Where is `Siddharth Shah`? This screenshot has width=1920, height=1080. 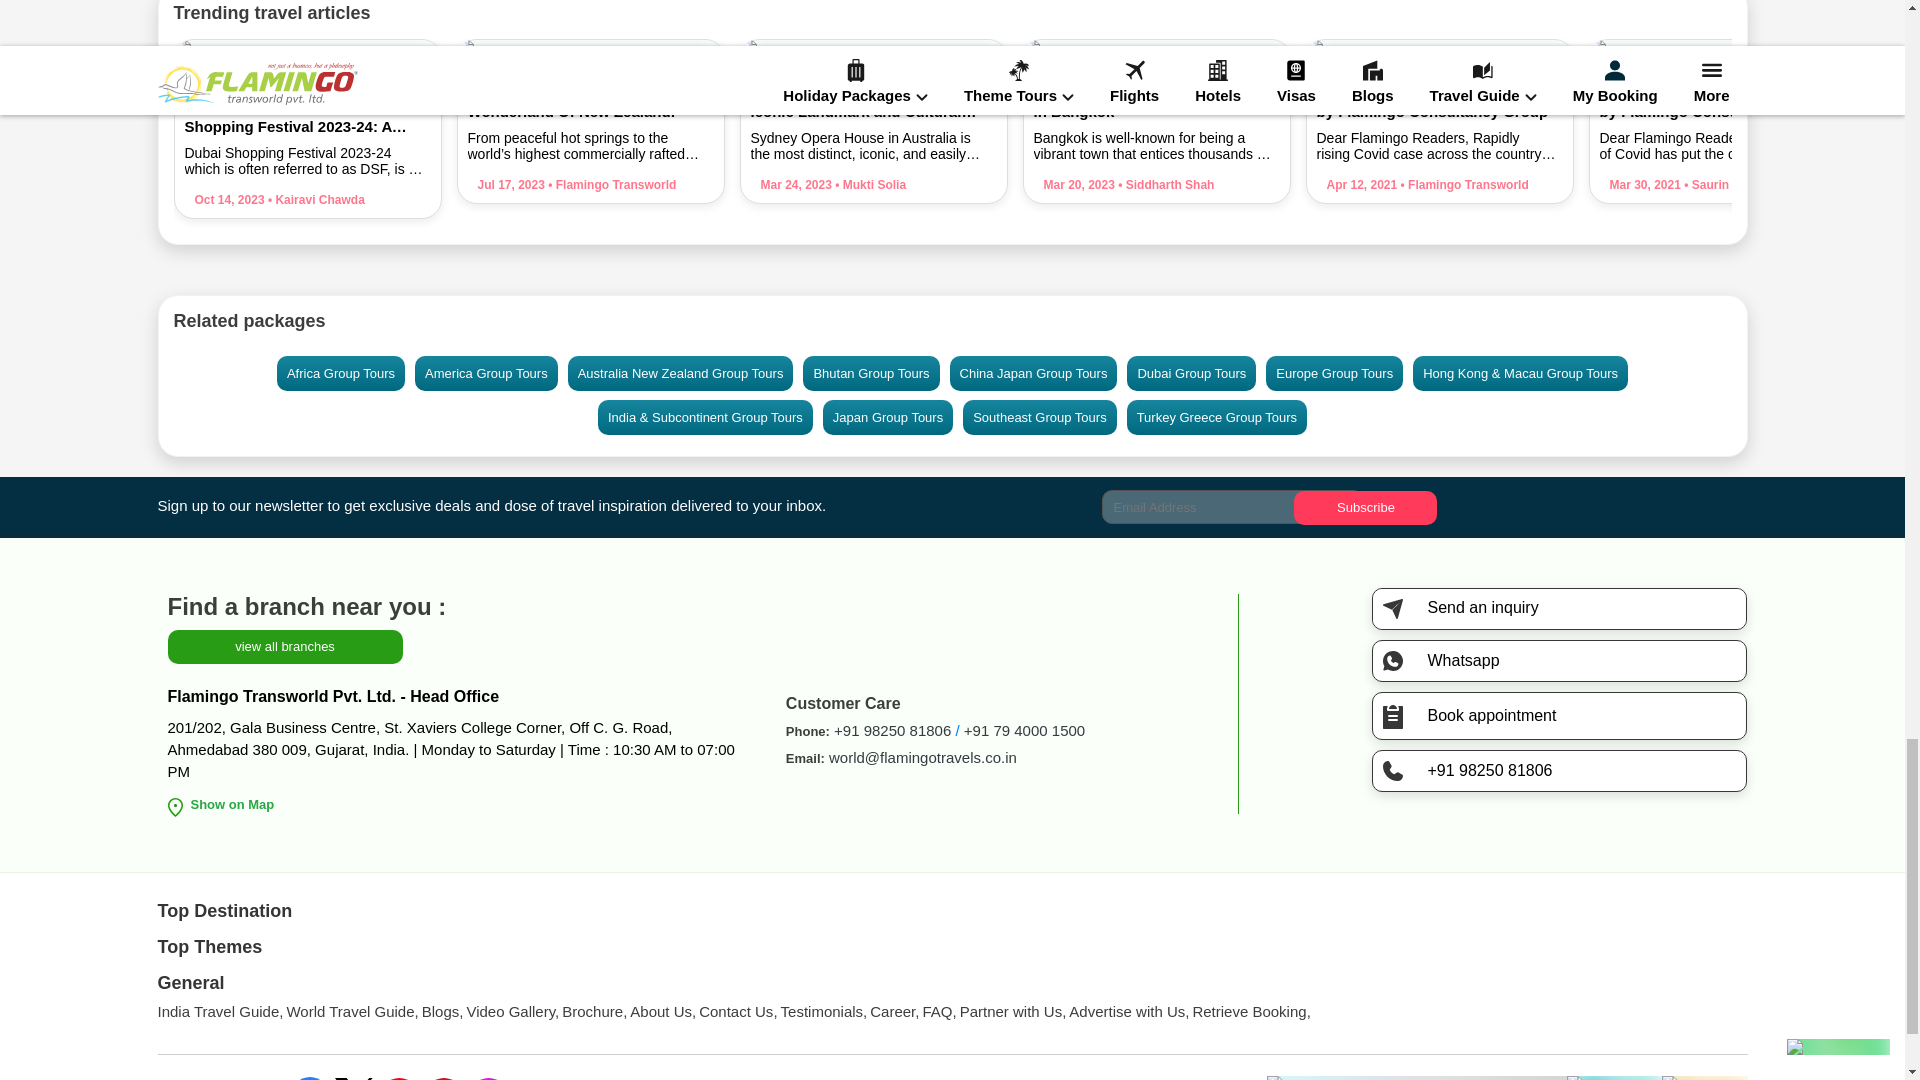 Siddharth Shah is located at coordinates (1165, 185).